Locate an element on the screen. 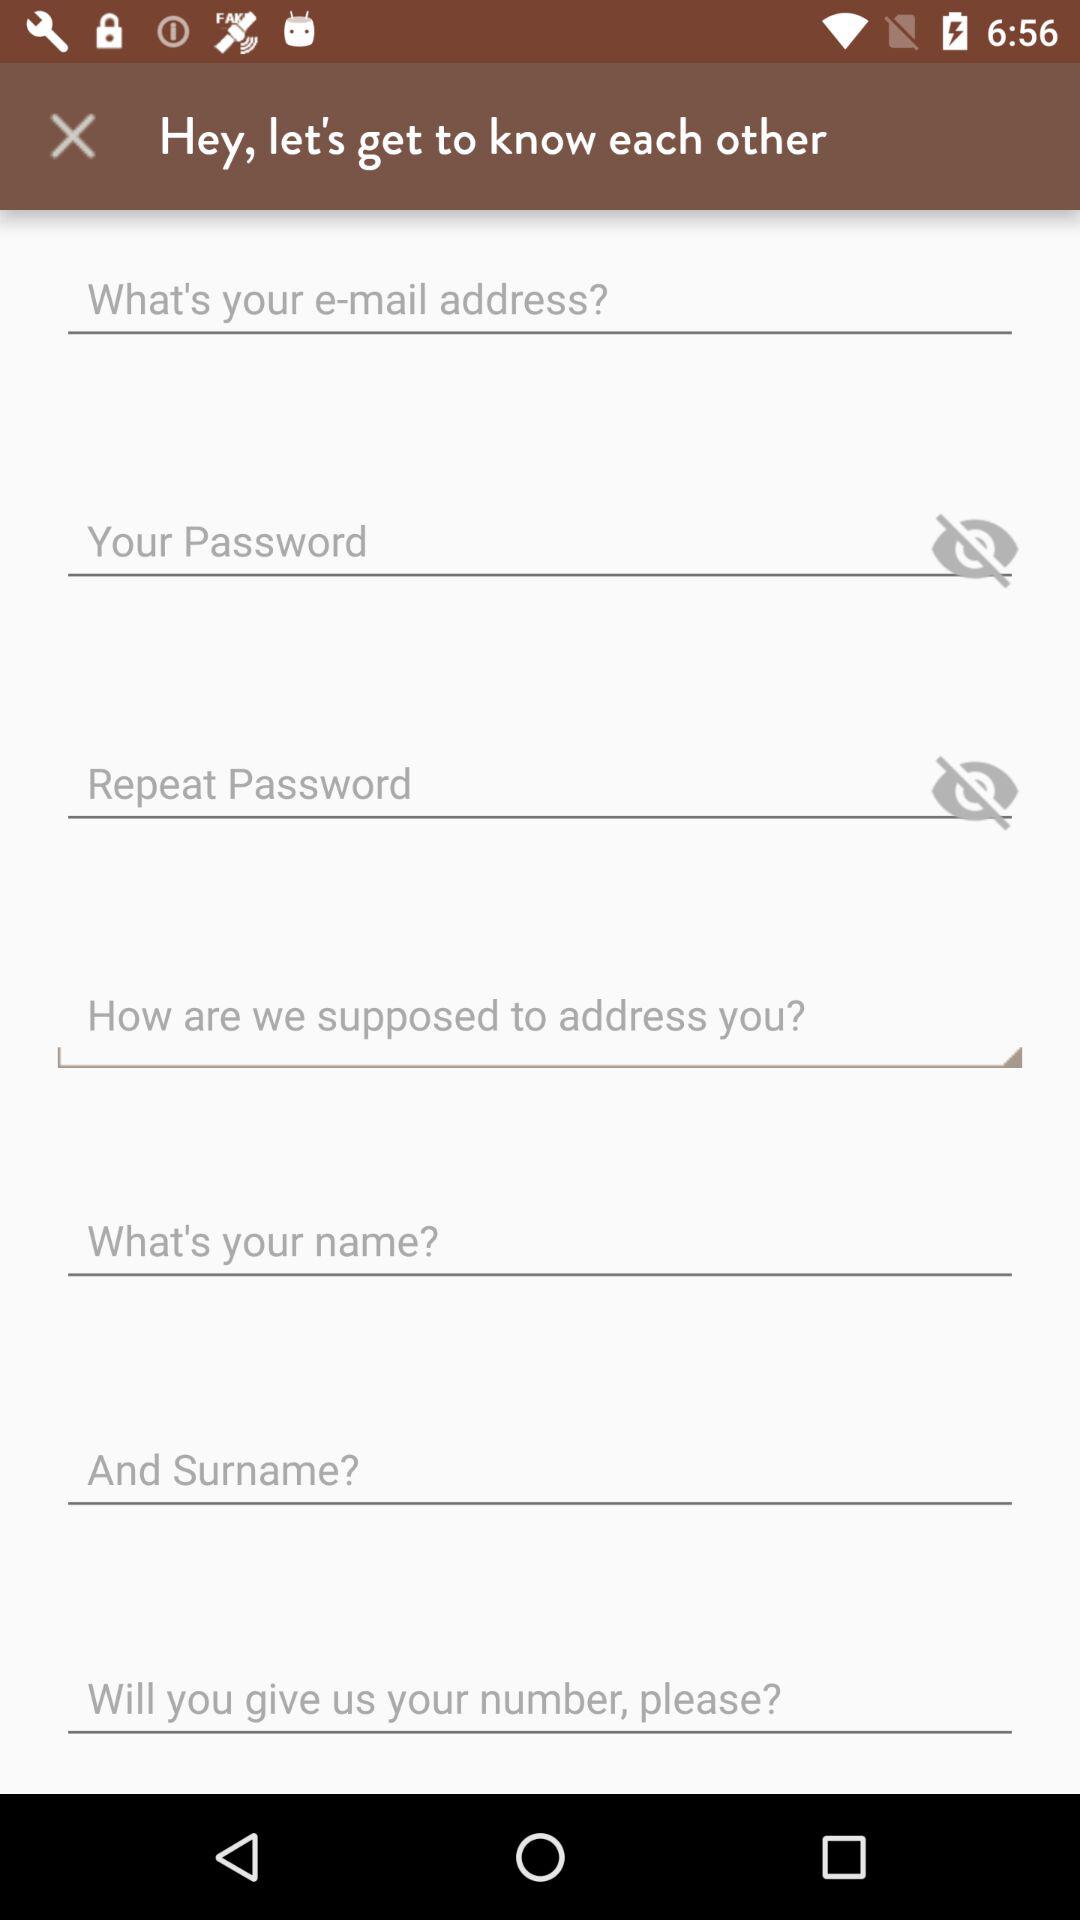  select the first text field is located at coordinates (540, 282).